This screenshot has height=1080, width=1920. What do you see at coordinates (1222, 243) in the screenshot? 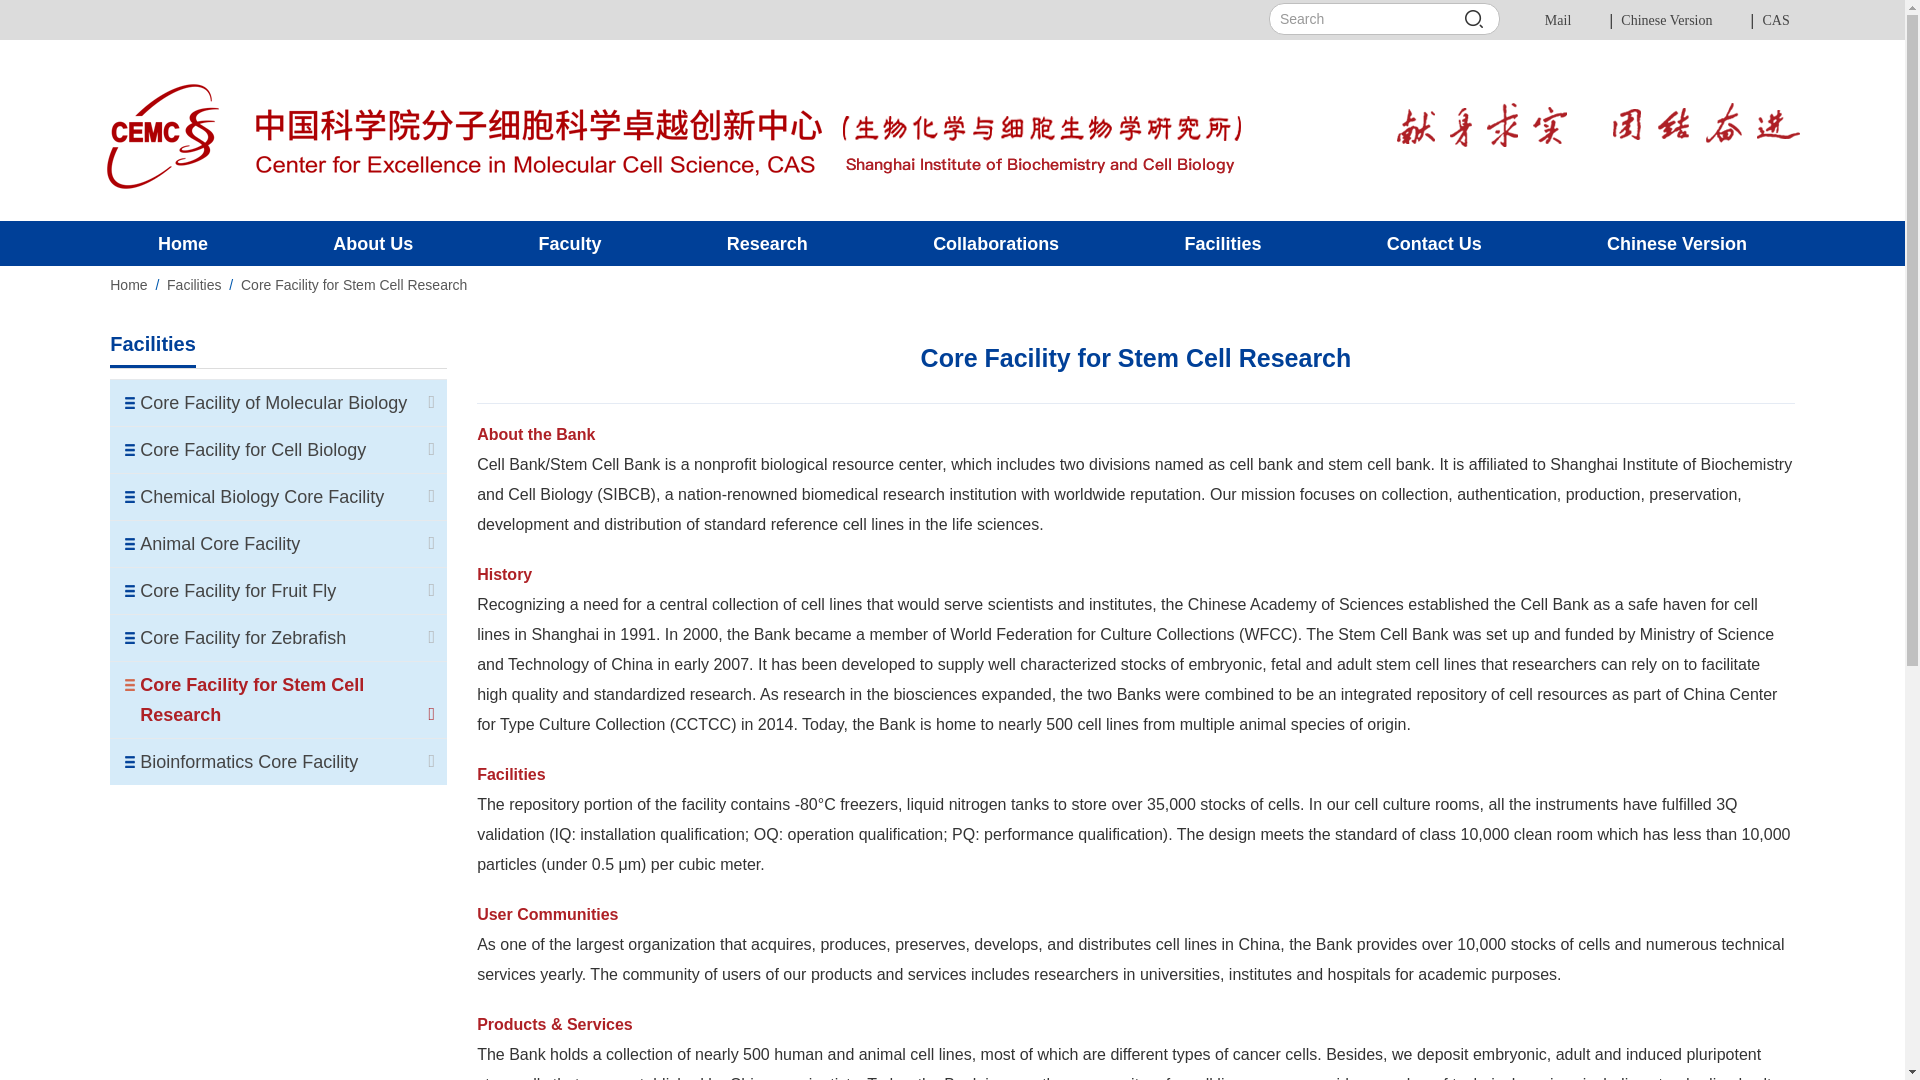
I see `Facilities` at bounding box center [1222, 243].